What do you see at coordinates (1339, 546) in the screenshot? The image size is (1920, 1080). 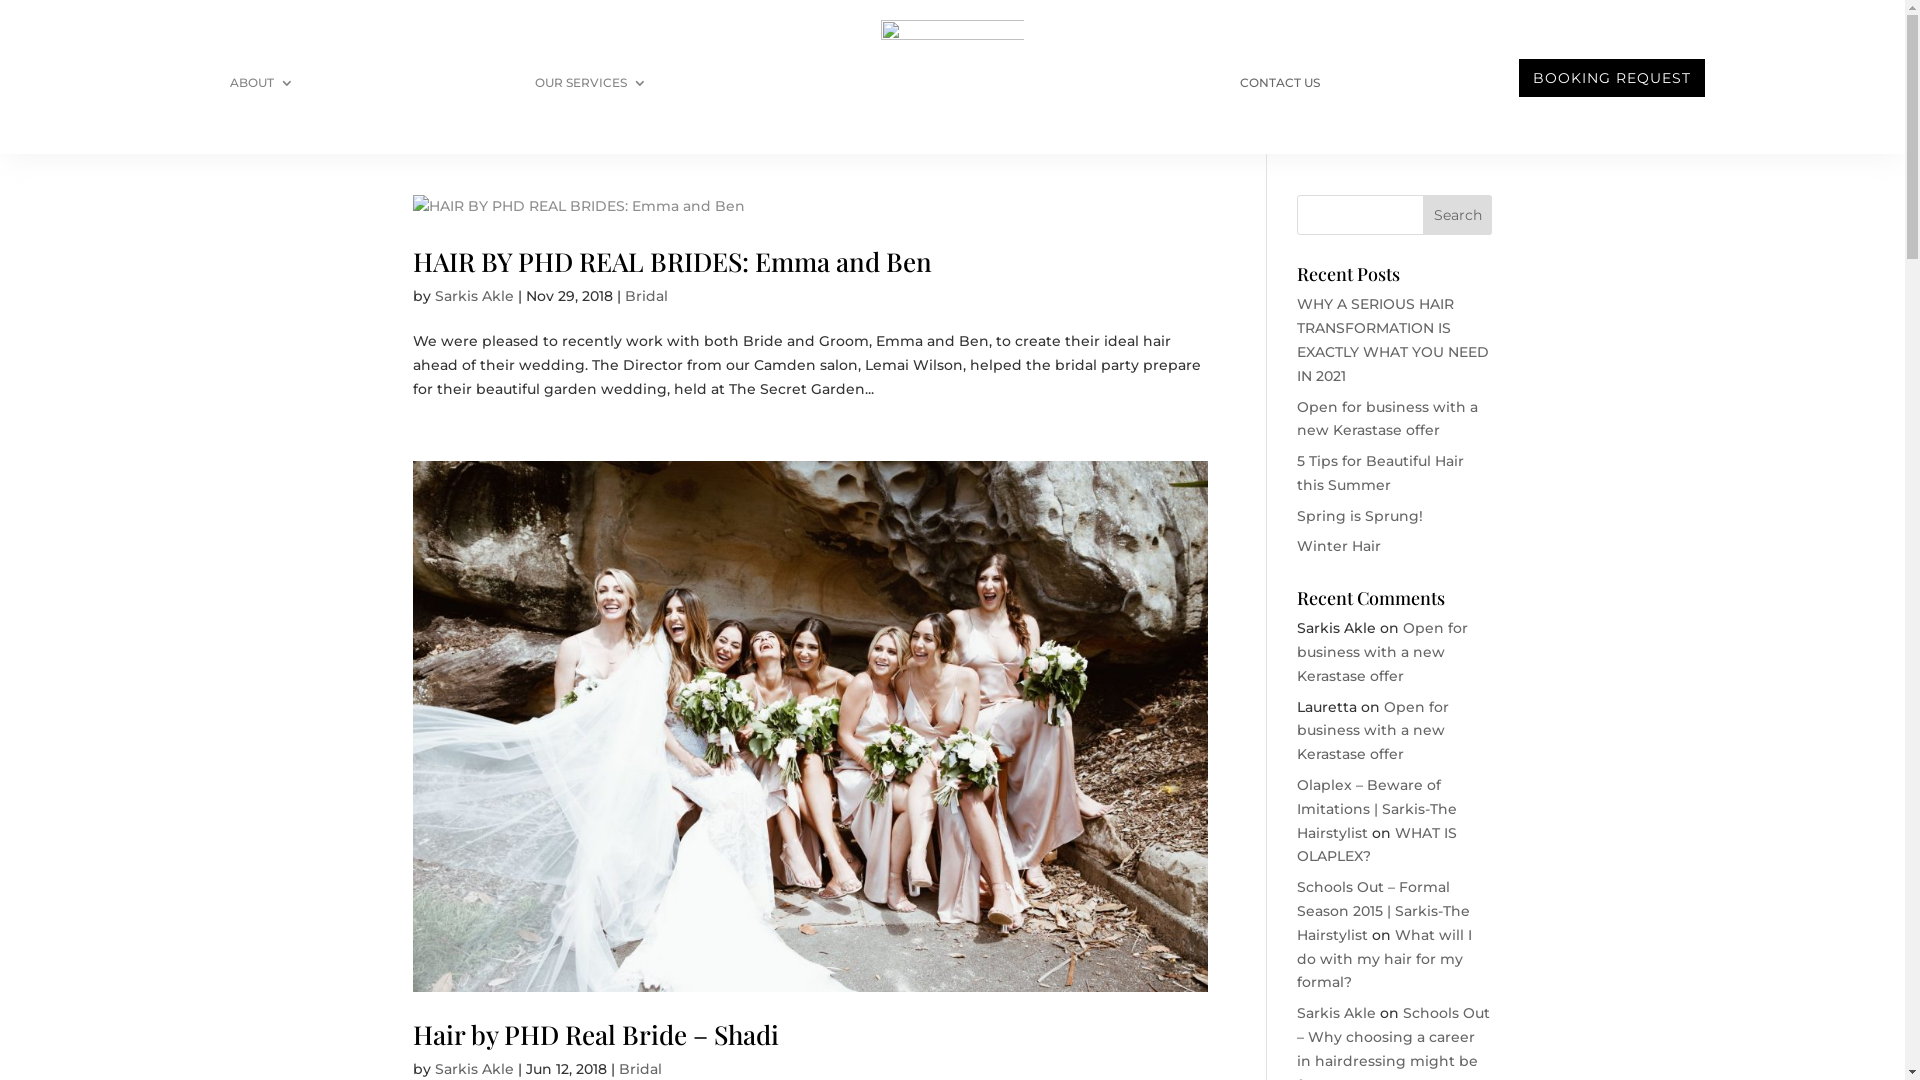 I see `Winter Hair` at bounding box center [1339, 546].